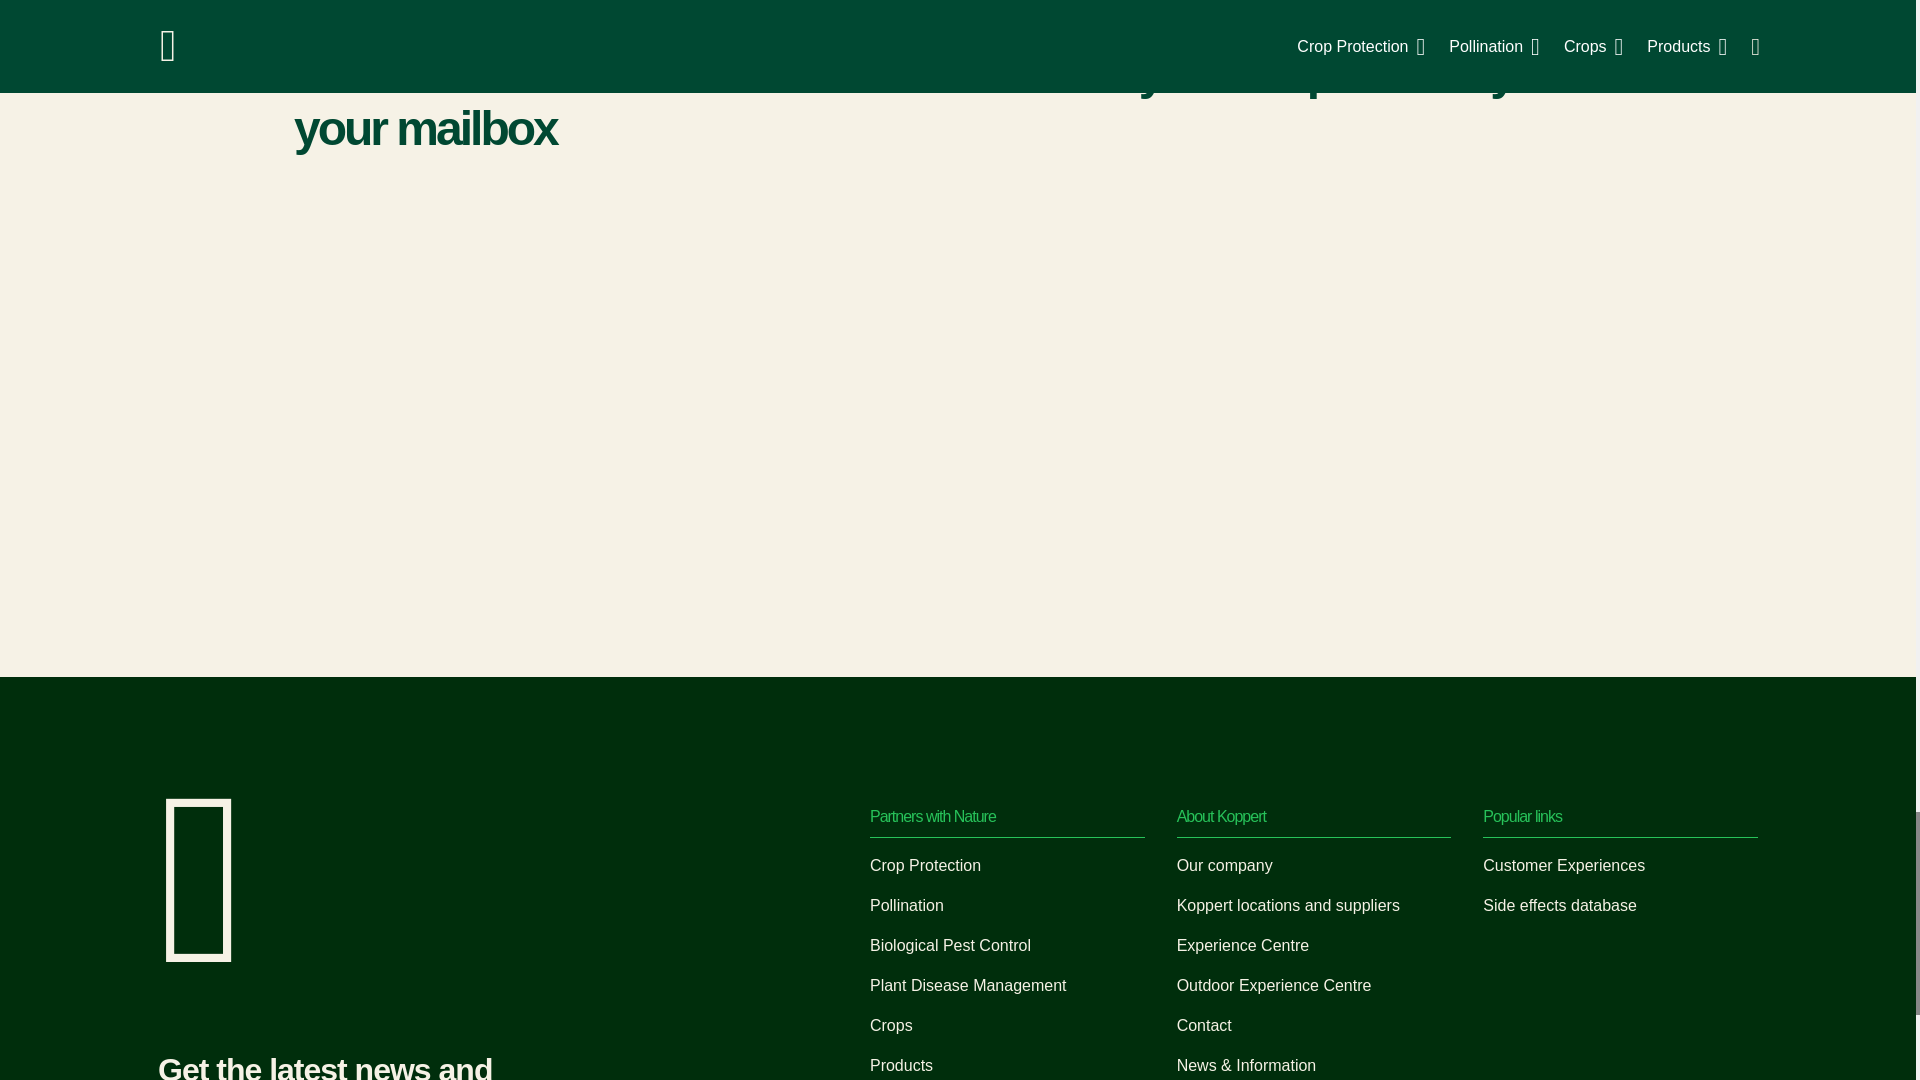 This screenshot has width=1920, height=1080. I want to click on Products, so click(901, 1065).